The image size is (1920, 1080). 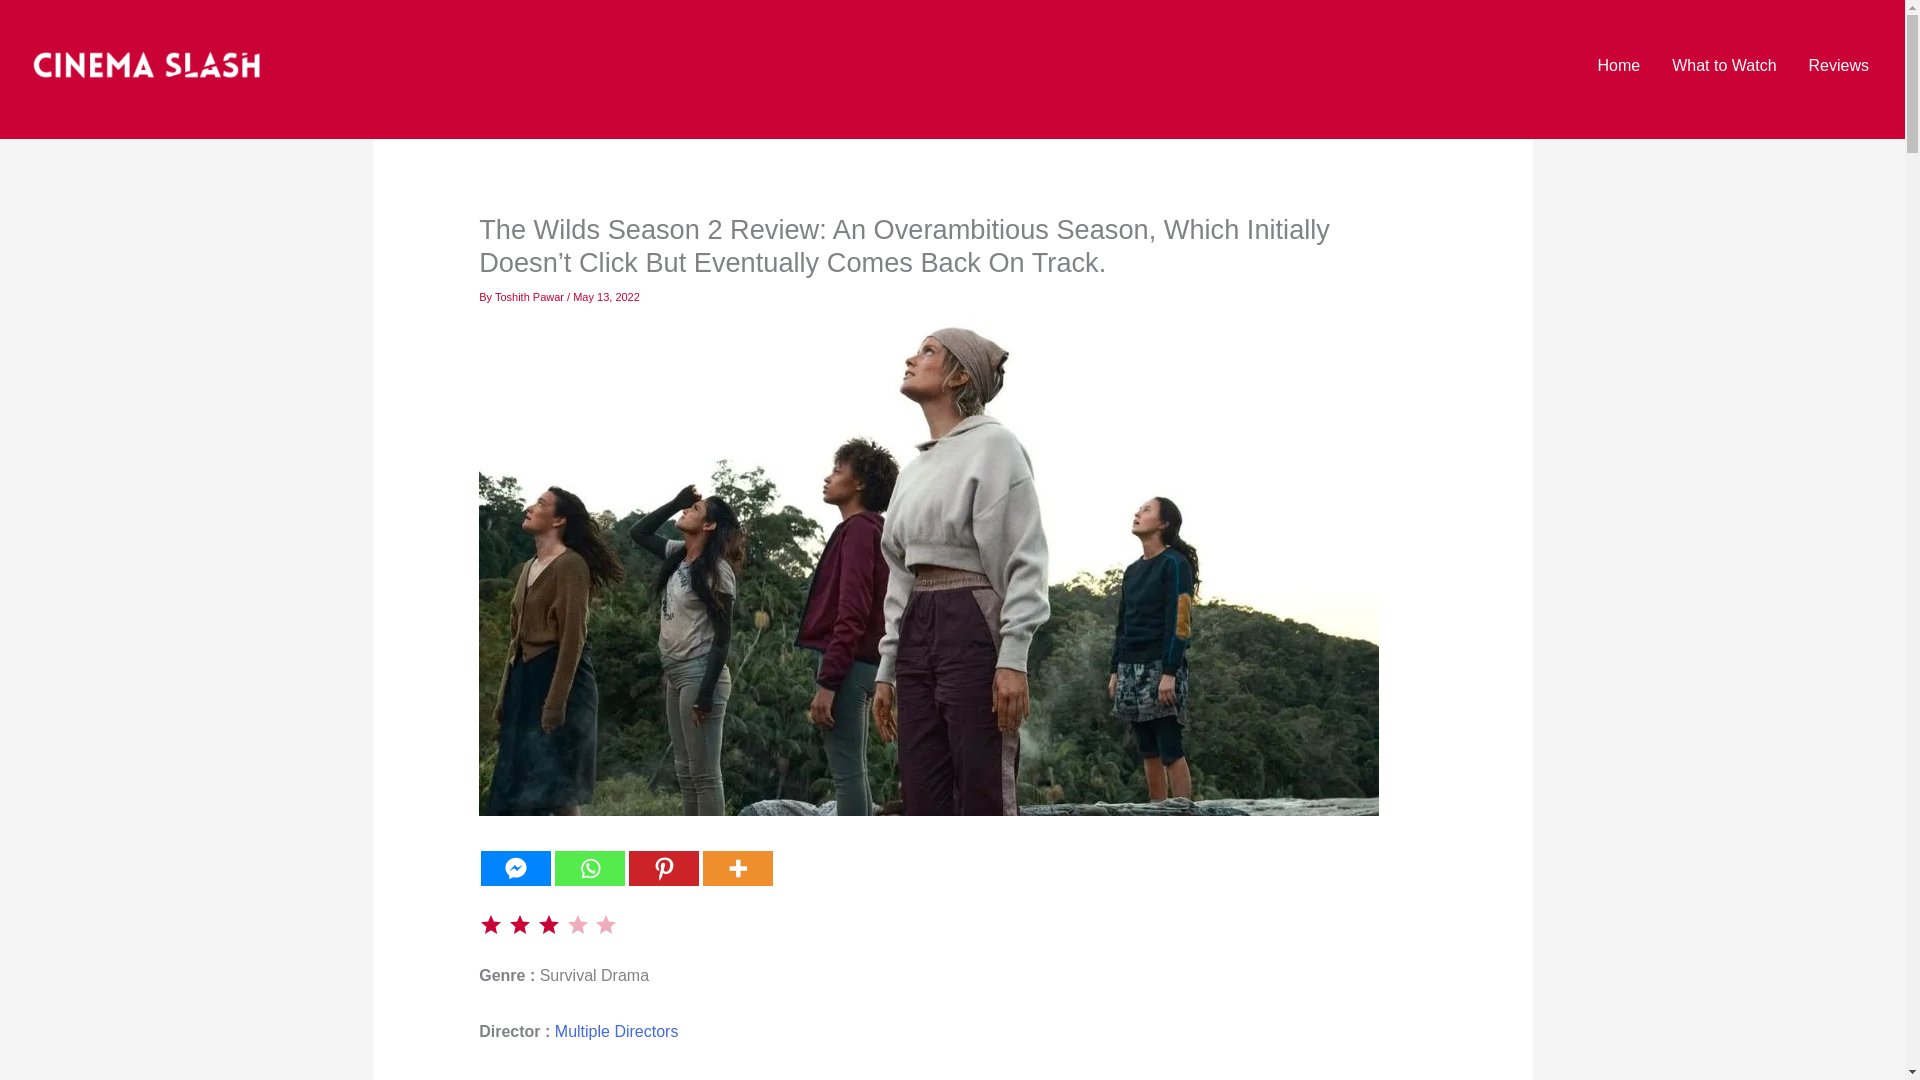 What do you see at coordinates (1723, 66) in the screenshot?
I see `What to Watch` at bounding box center [1723, 66].